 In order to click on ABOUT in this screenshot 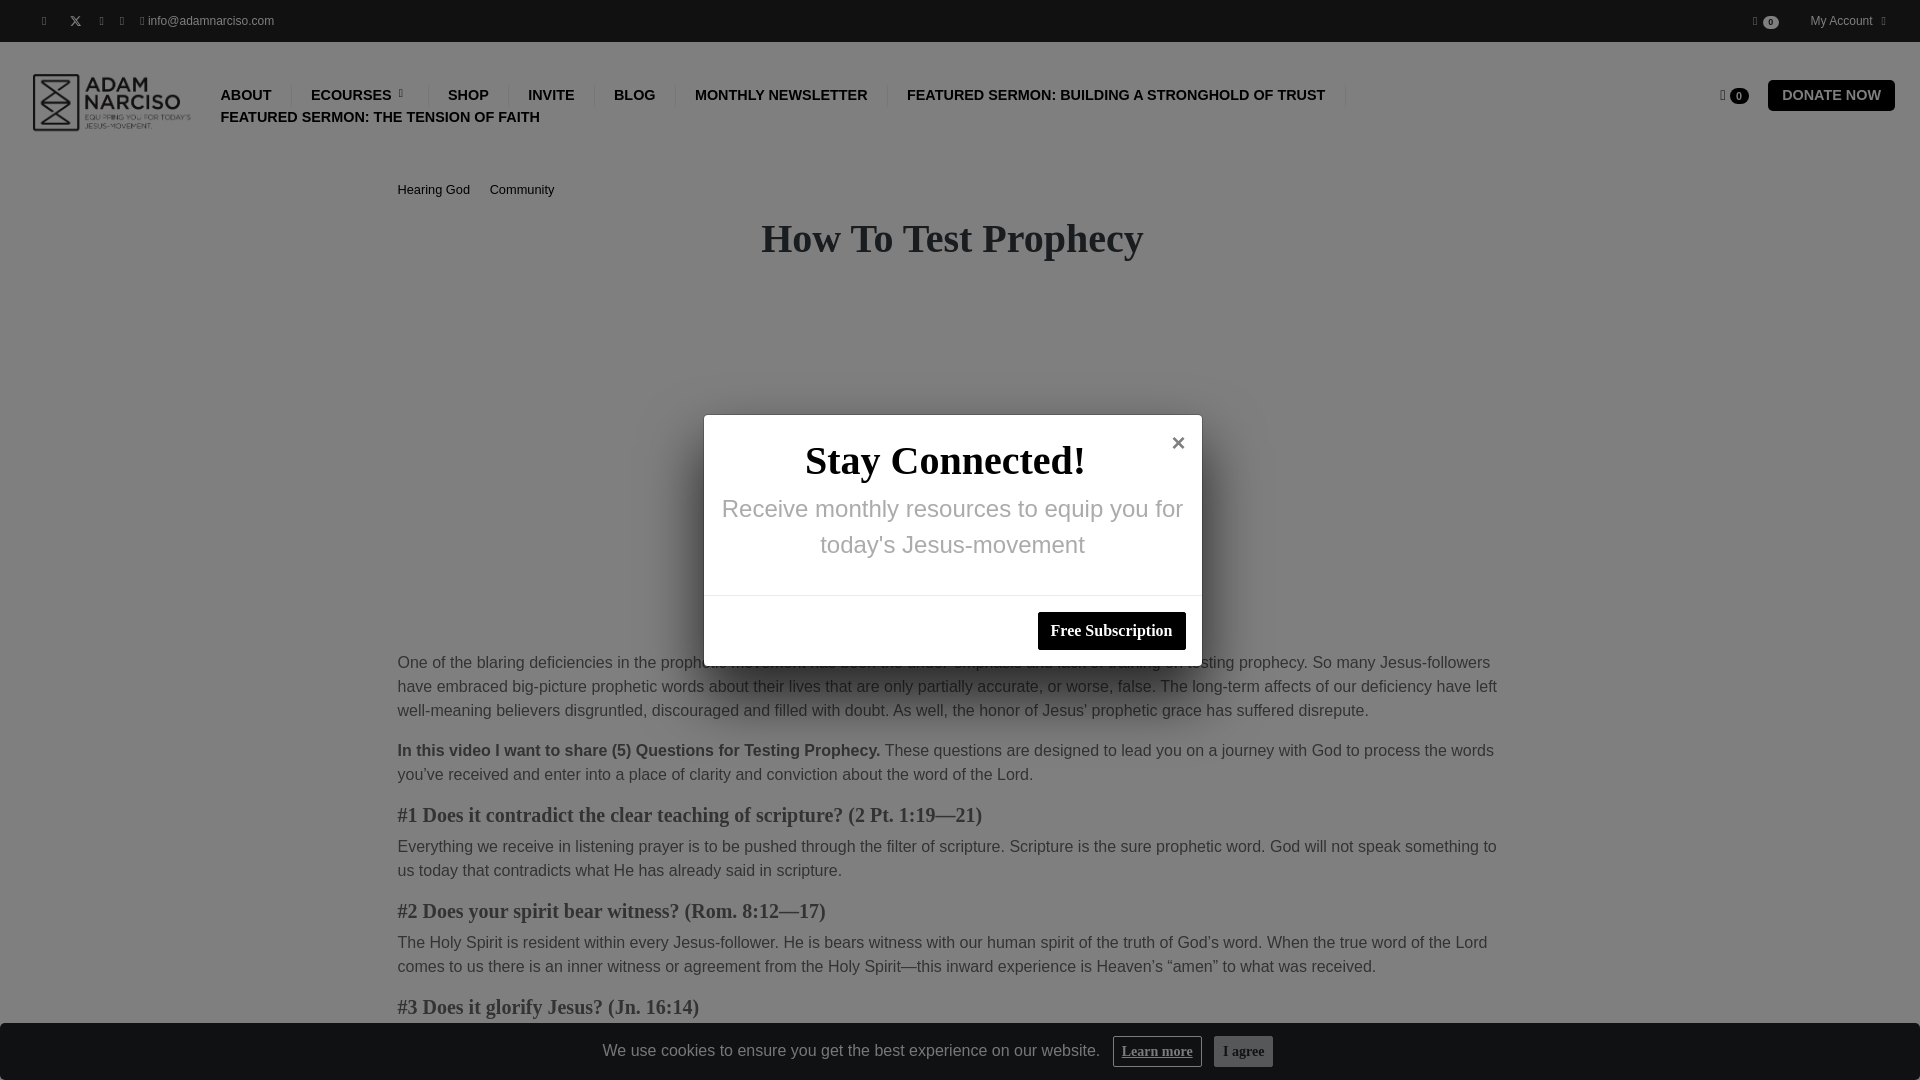, I will do `click(246, 96)`.